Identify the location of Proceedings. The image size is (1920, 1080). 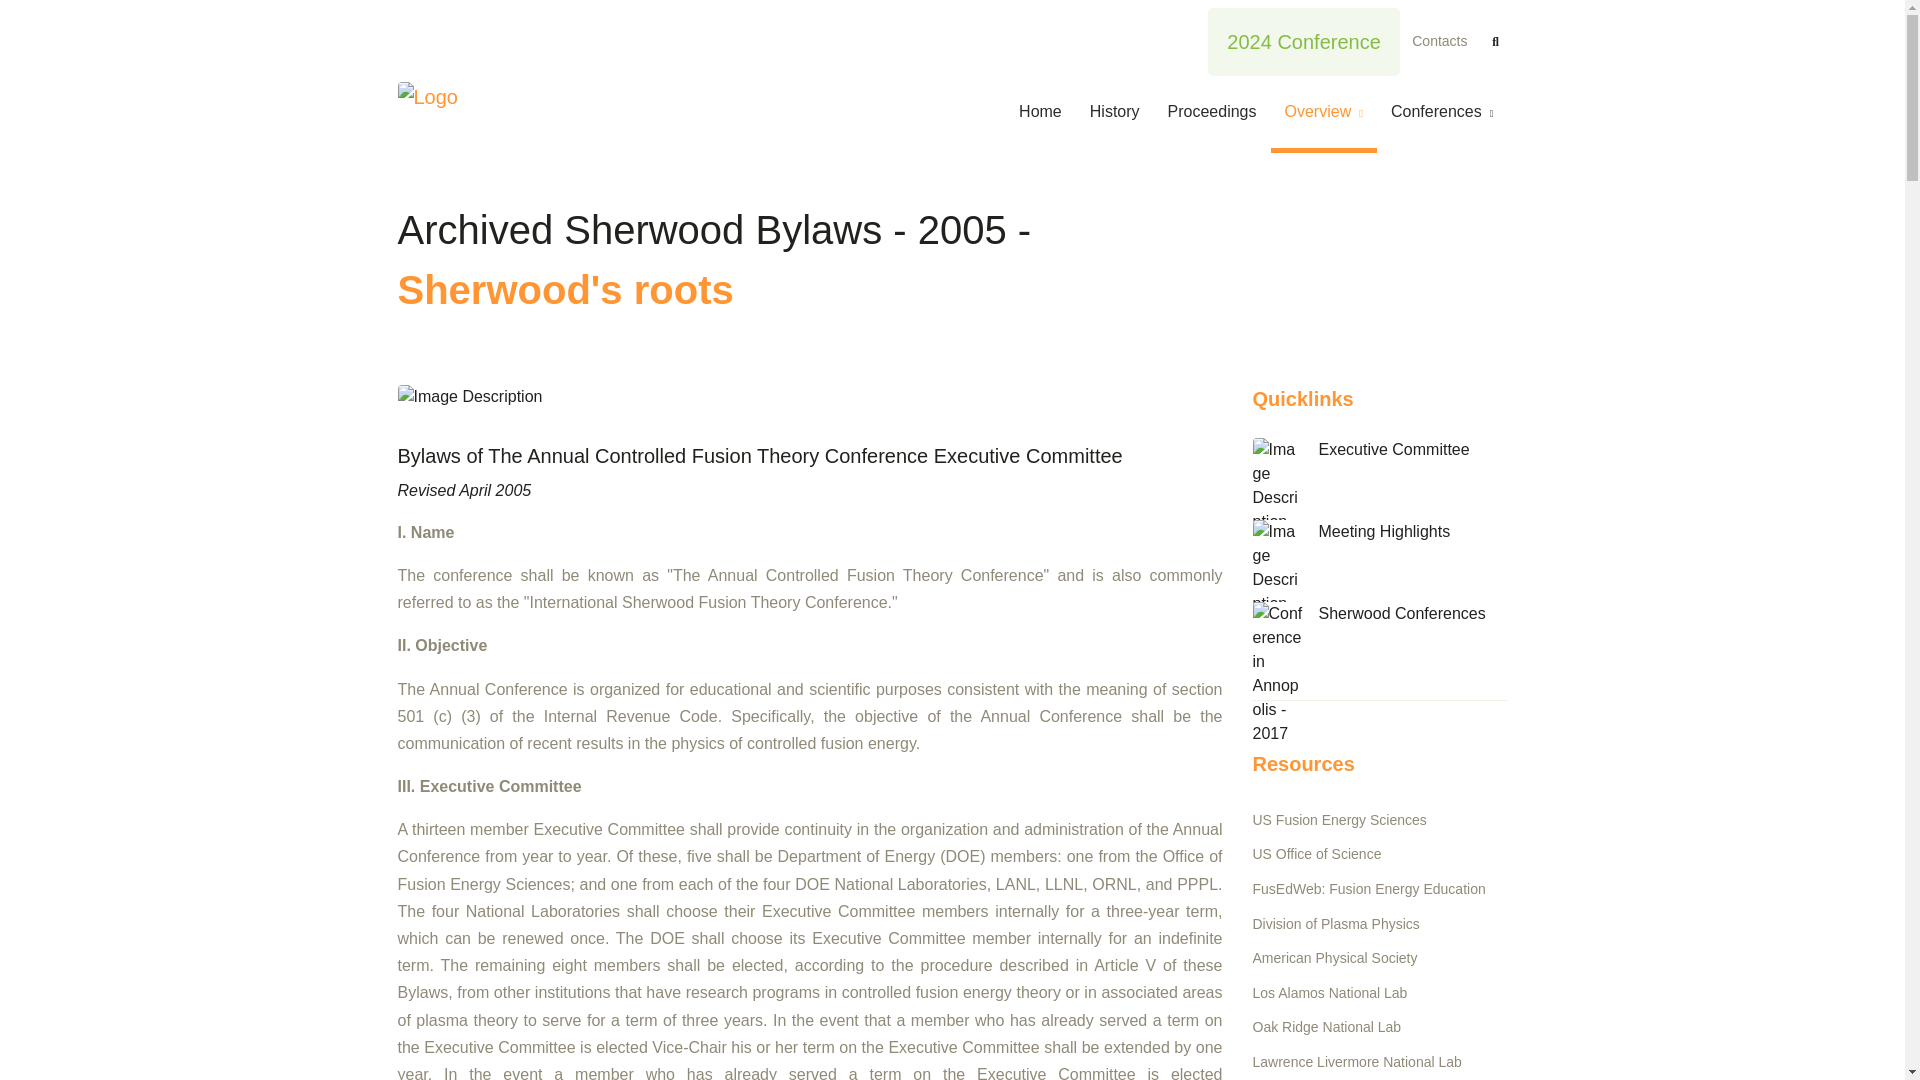
(1212, 114).